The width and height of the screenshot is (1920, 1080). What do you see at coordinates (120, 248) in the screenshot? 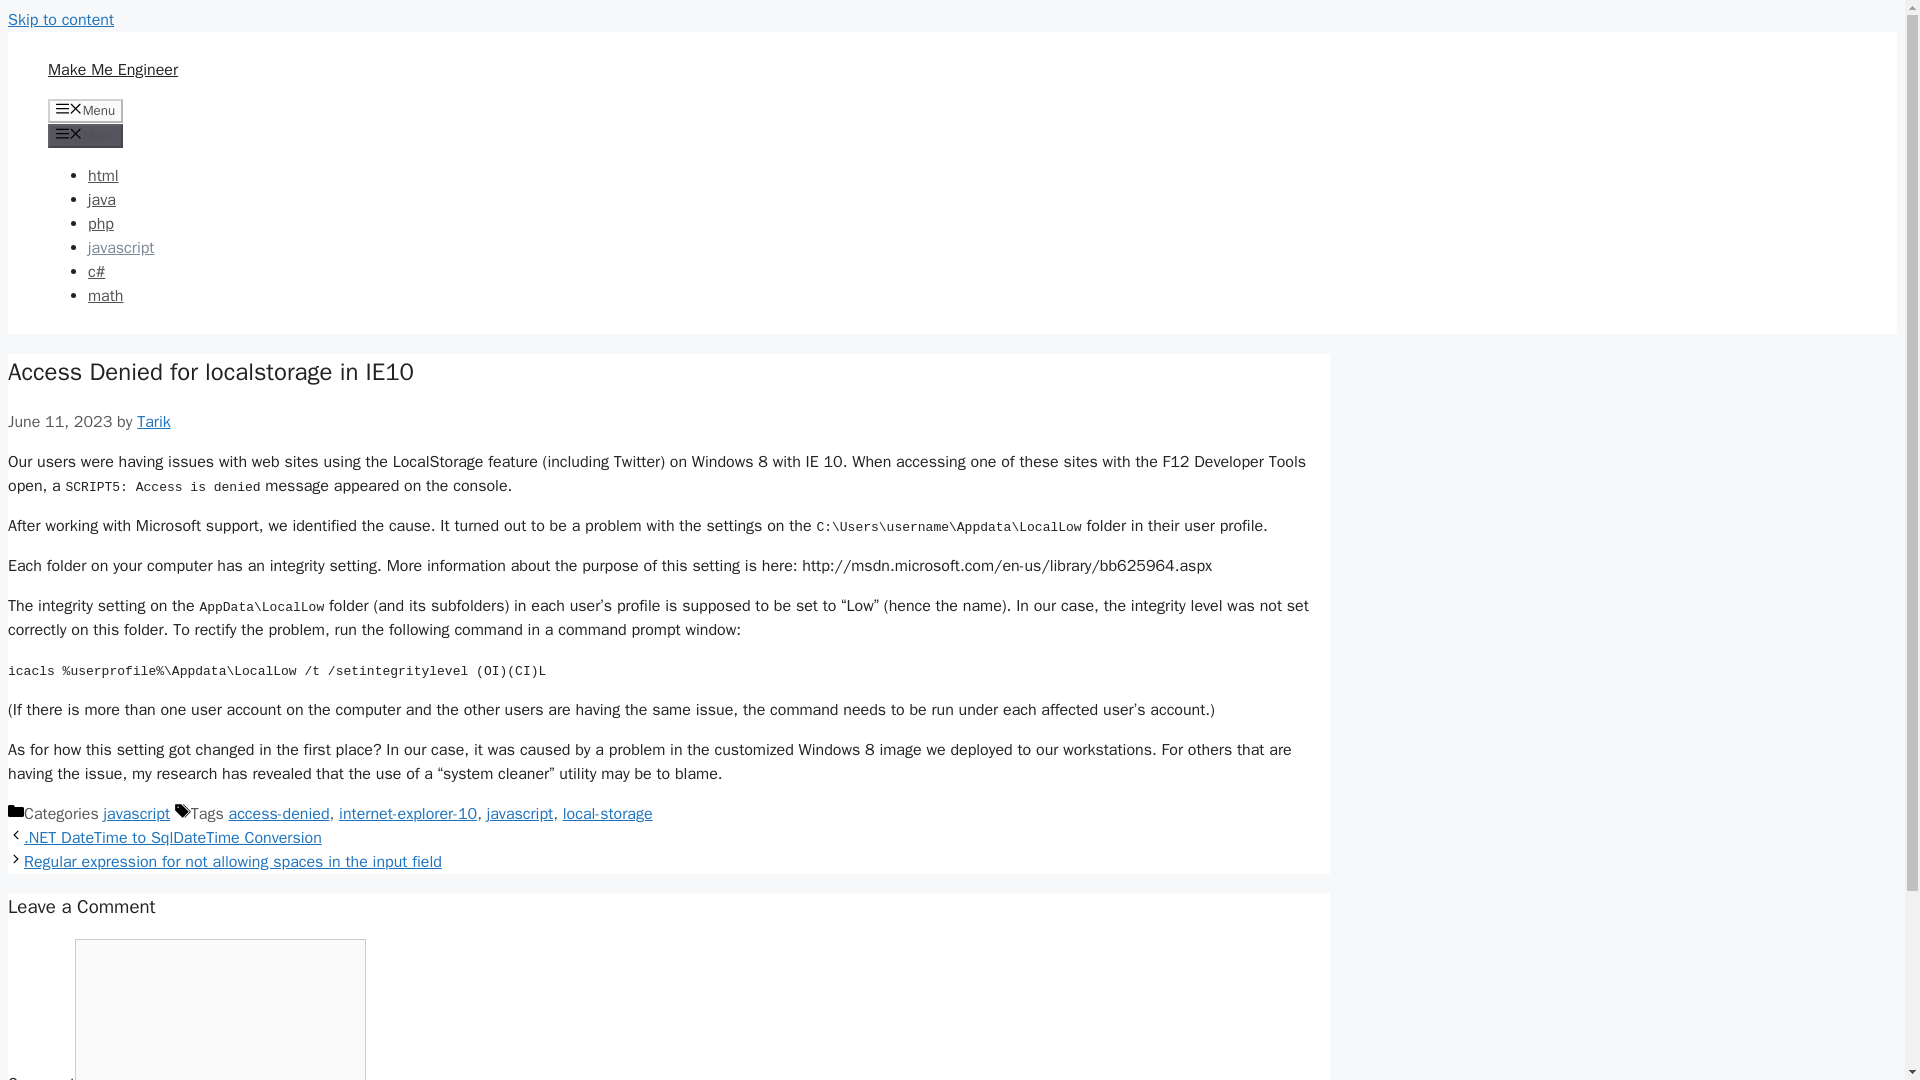
I see `javascript` at bounding box center [120, 248].